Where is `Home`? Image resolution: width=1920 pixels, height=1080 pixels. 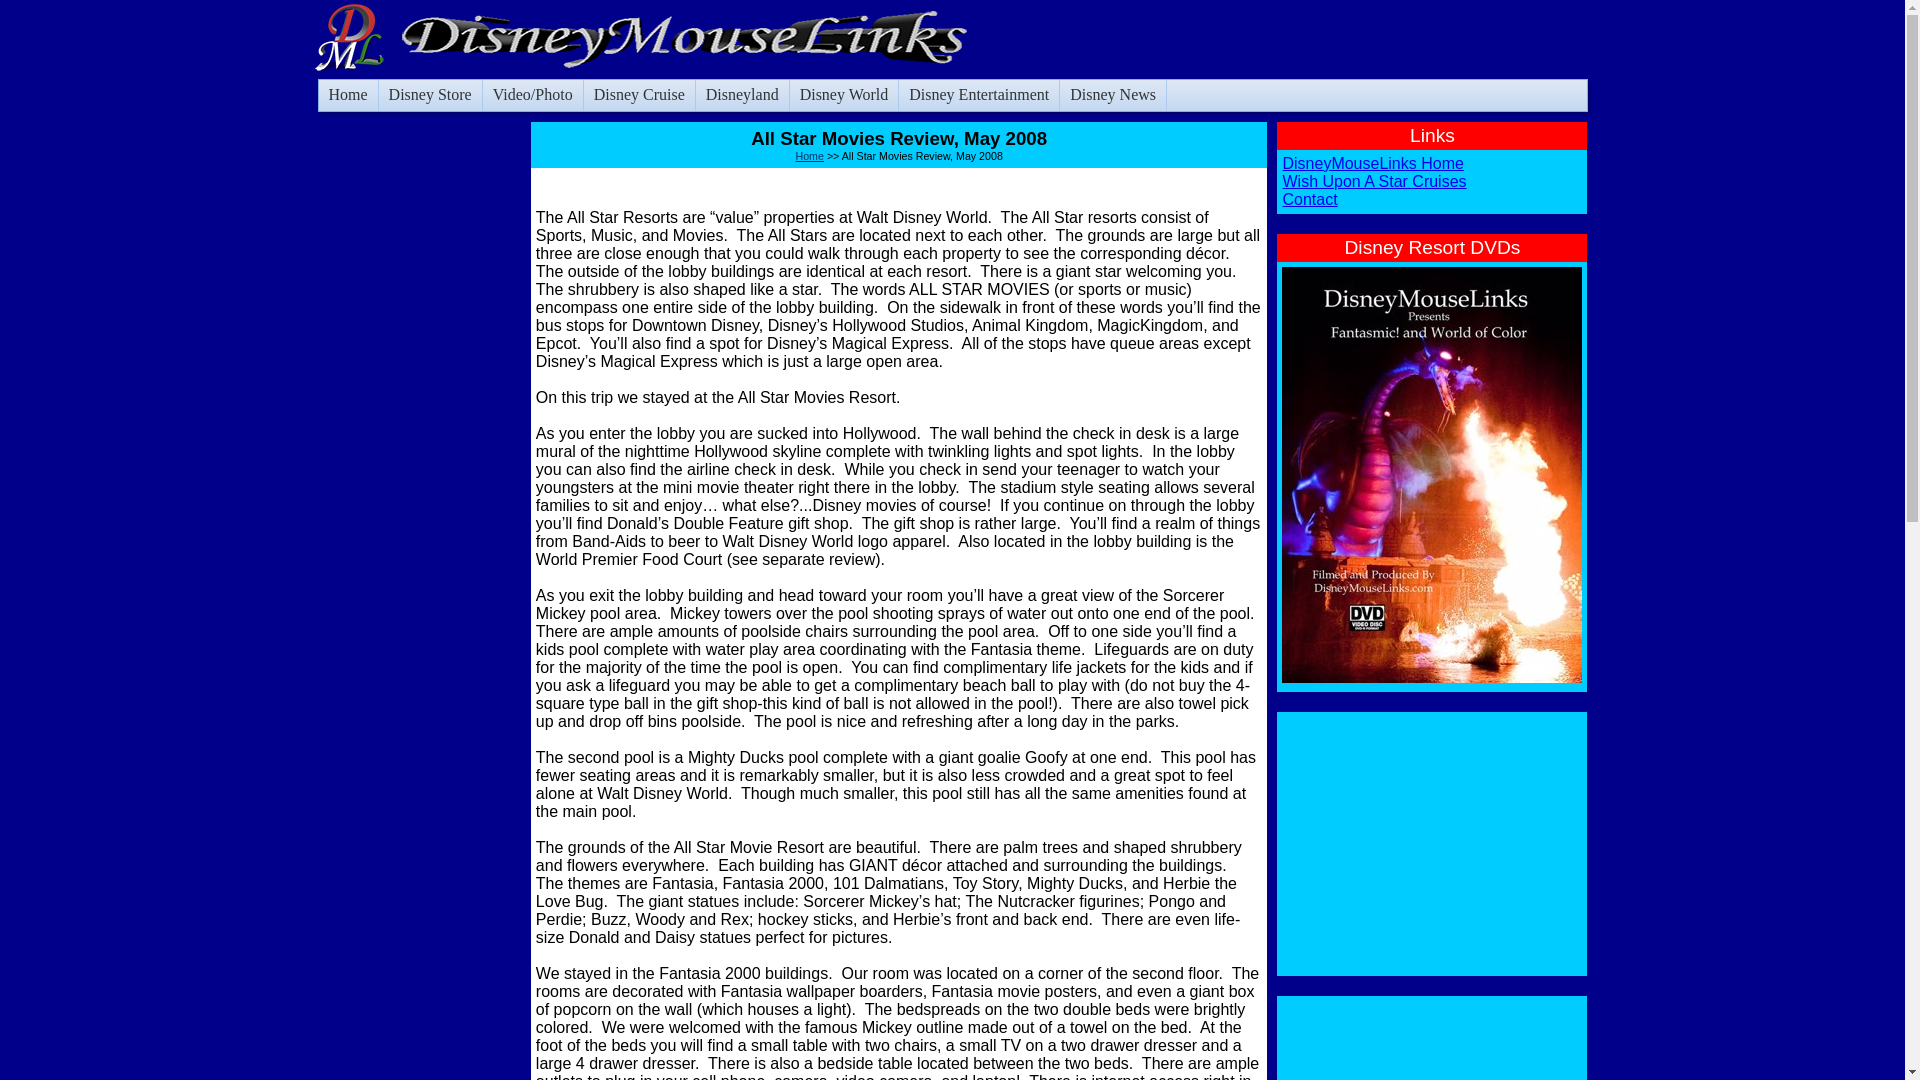
Home is located at coordinates (810, 156).